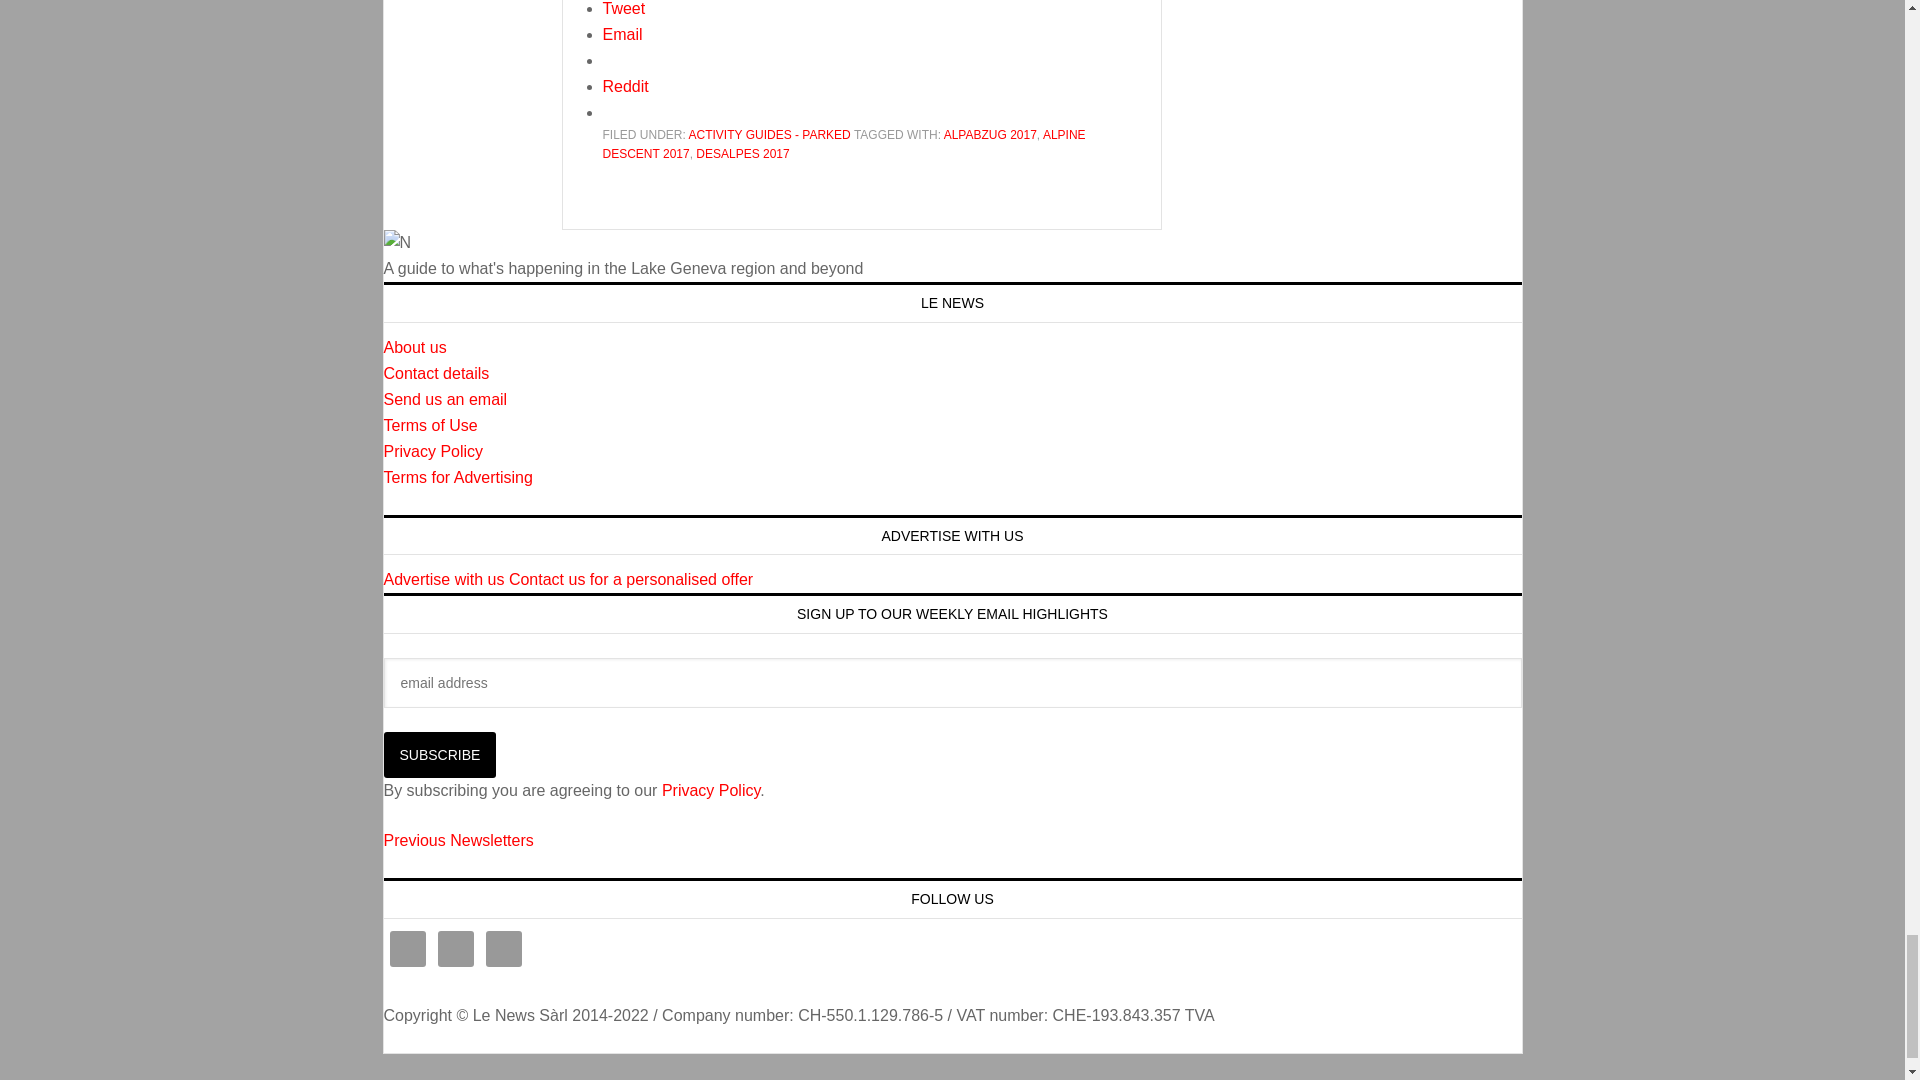 This screenshot has height=1080, width=1920. I want to click on Terms and Conditions, so click(431, 425).